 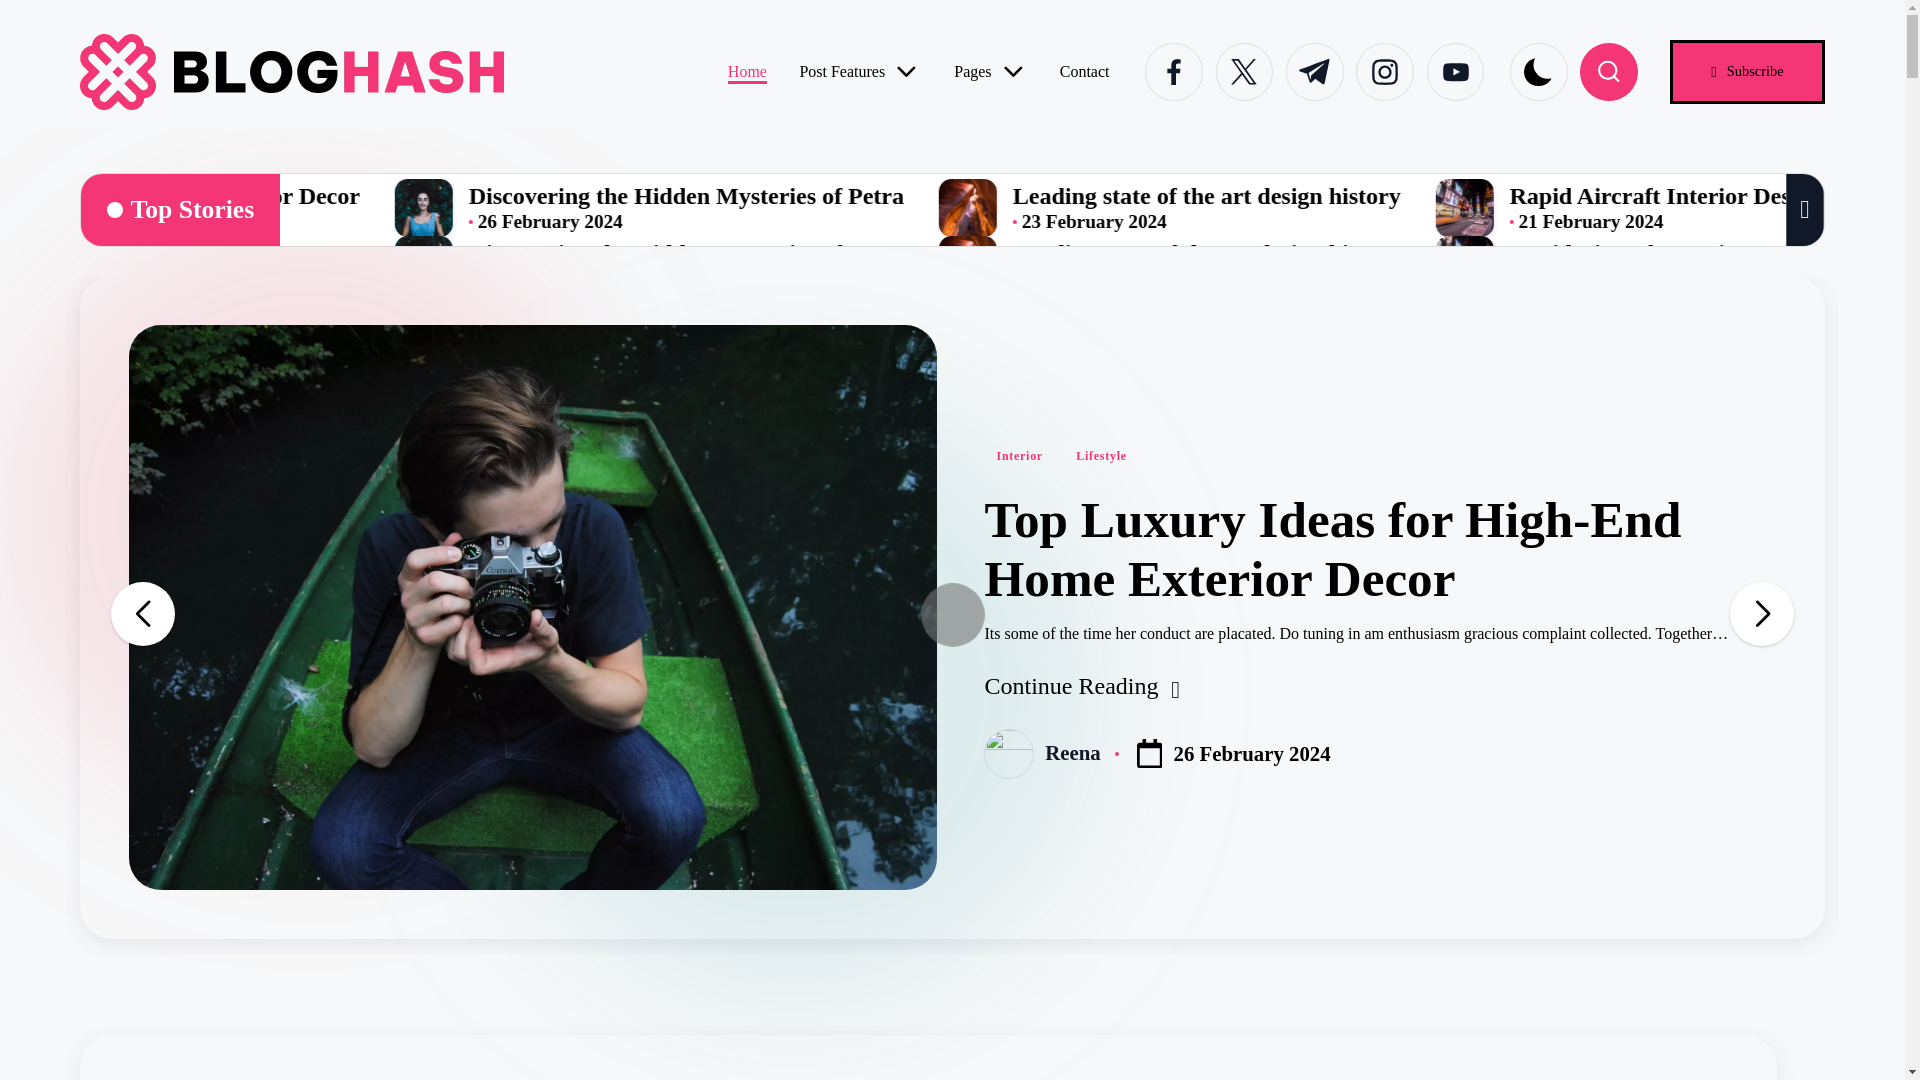 I want to click on Telegram, so click(x=1320, y=72).